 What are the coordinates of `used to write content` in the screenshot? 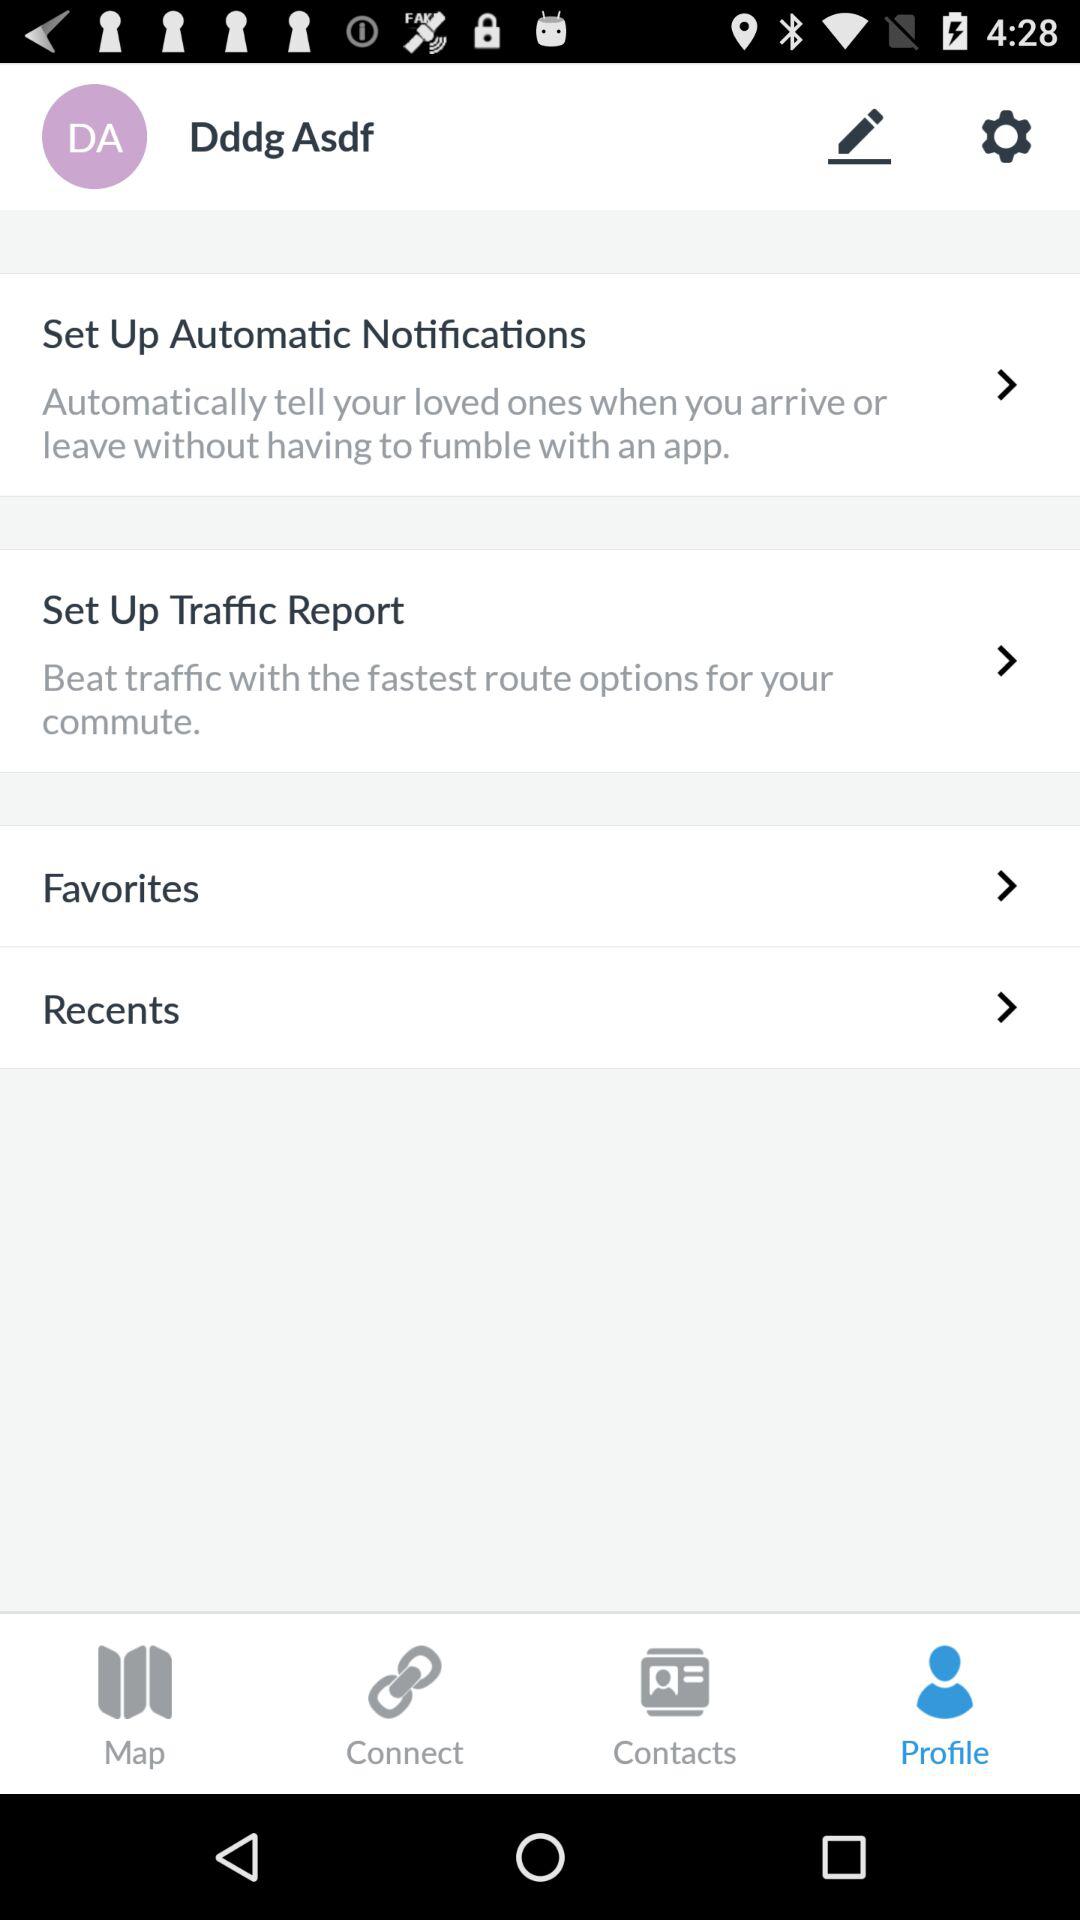 It's located at (860, 136).